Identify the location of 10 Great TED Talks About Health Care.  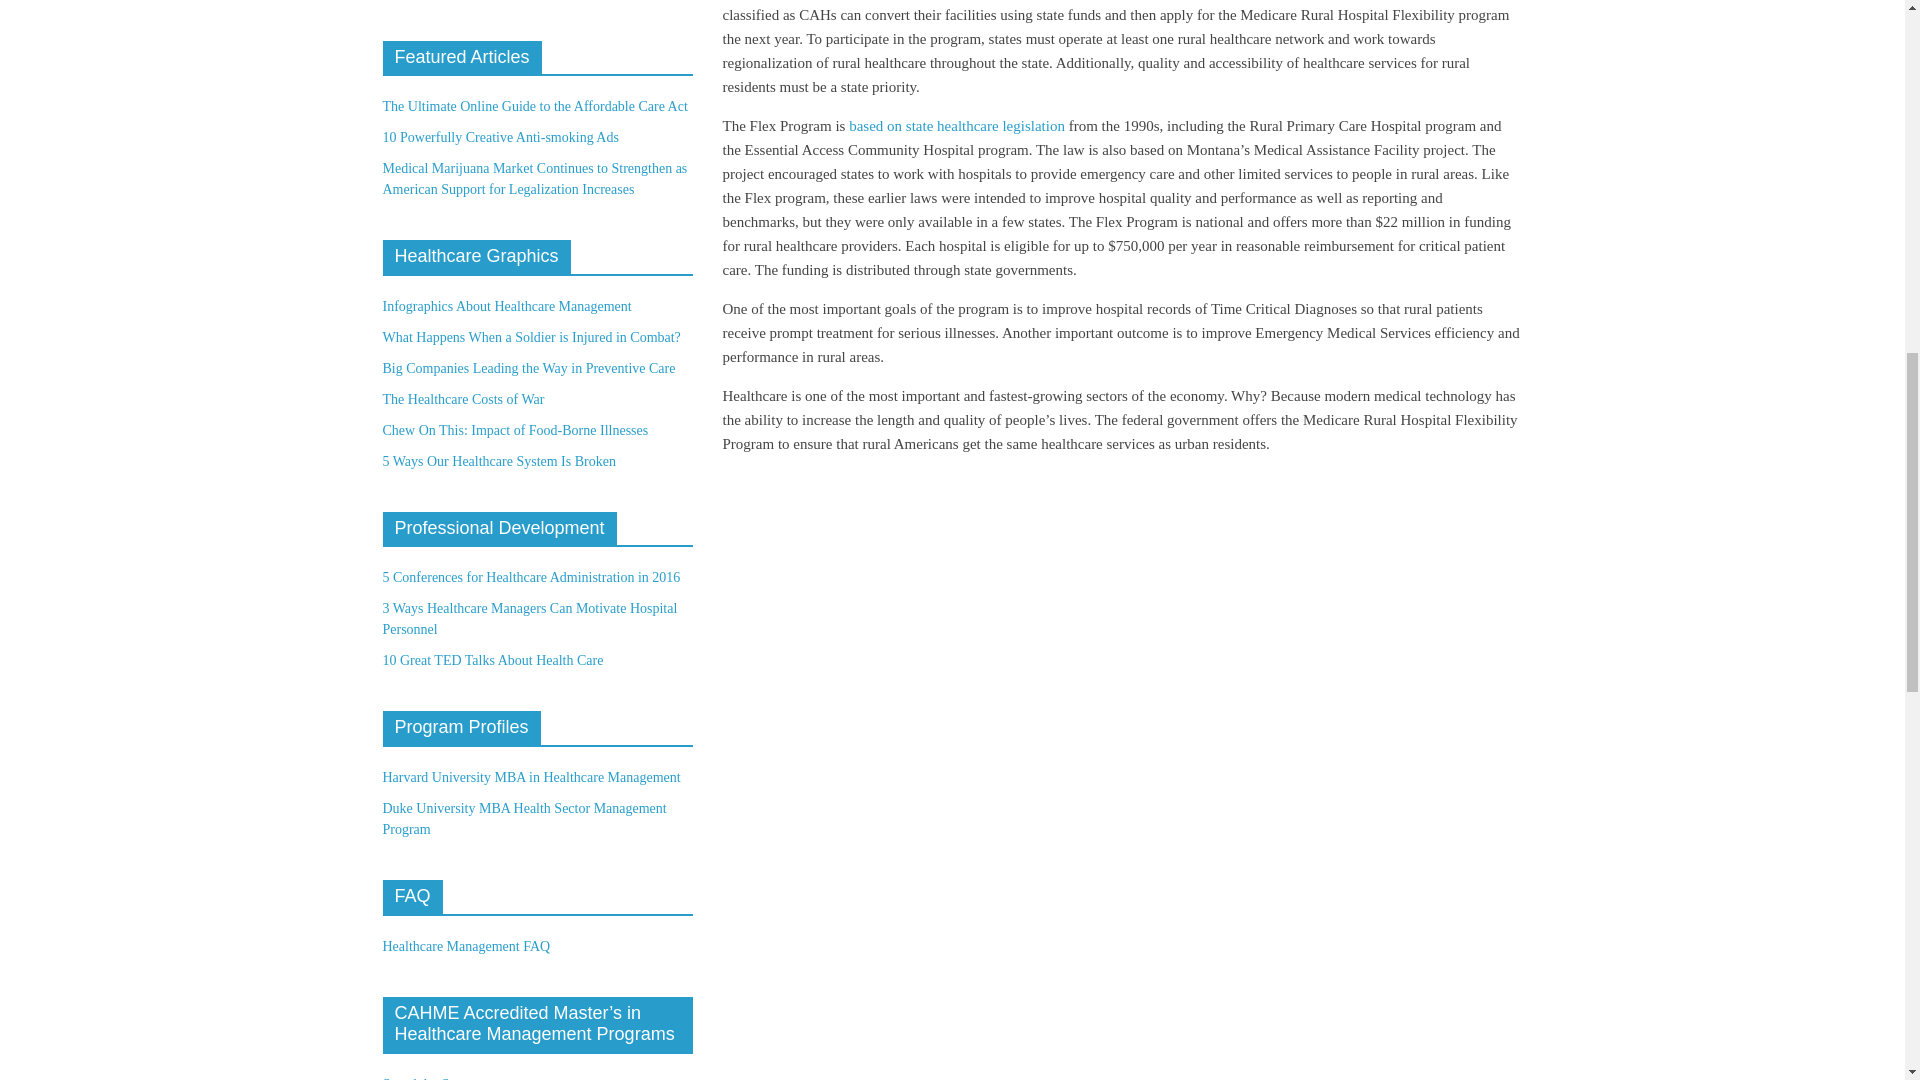
(492, 660).